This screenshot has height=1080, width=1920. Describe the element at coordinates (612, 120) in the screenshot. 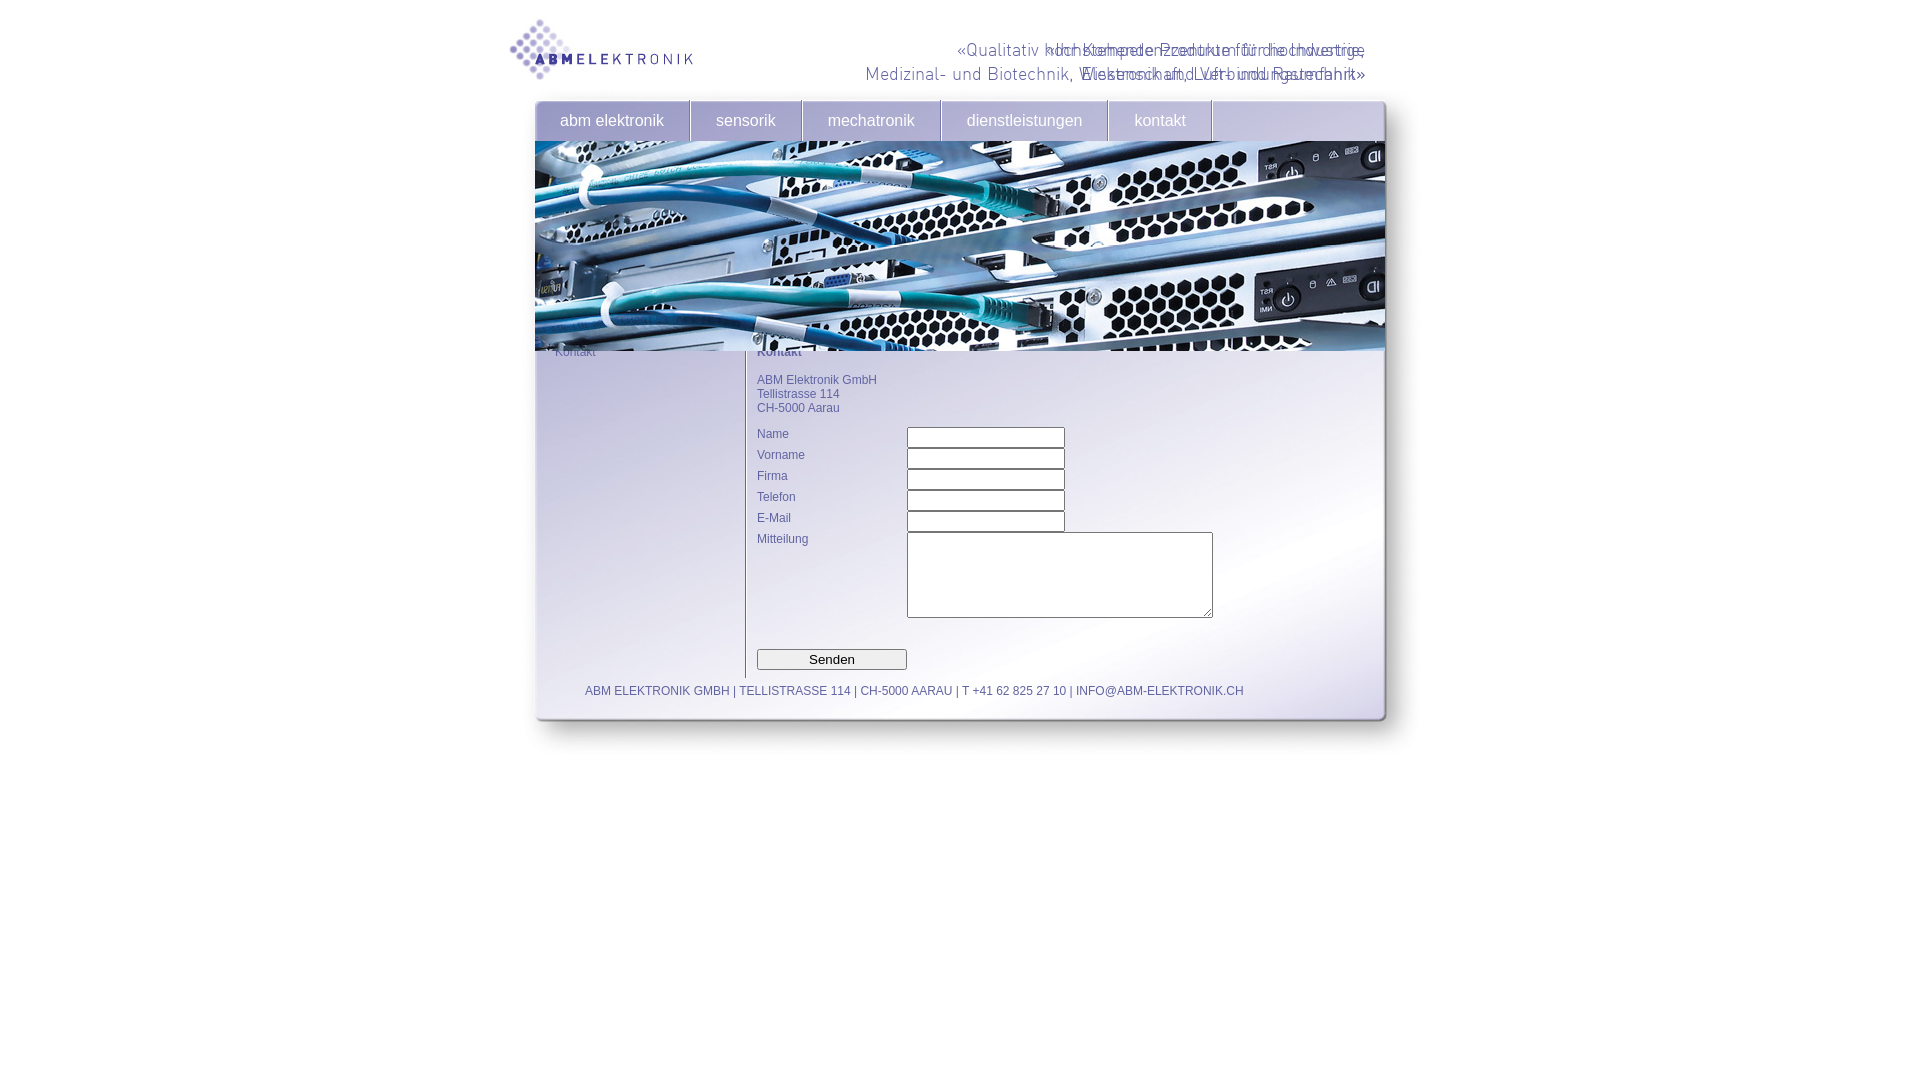

I see `abm elektronik` at that location.